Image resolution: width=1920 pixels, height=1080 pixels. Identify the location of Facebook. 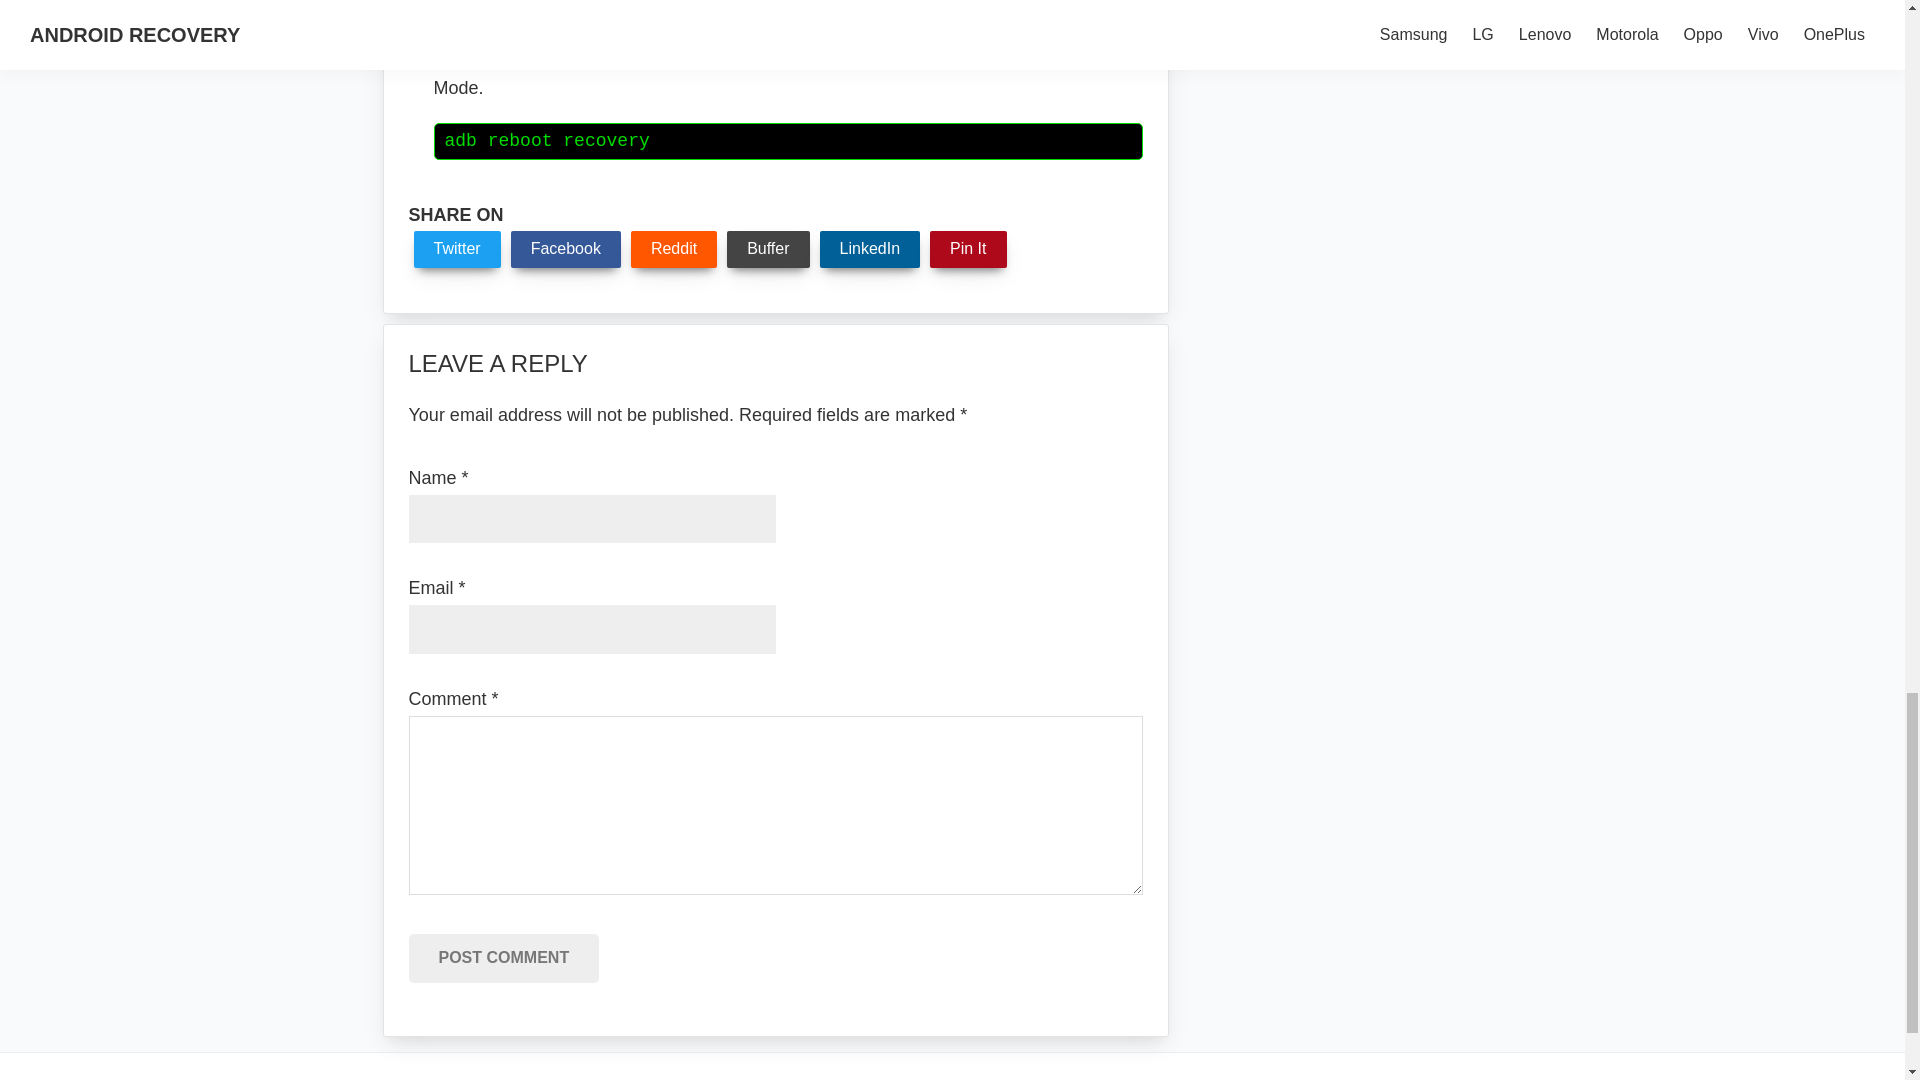
(565, 248).